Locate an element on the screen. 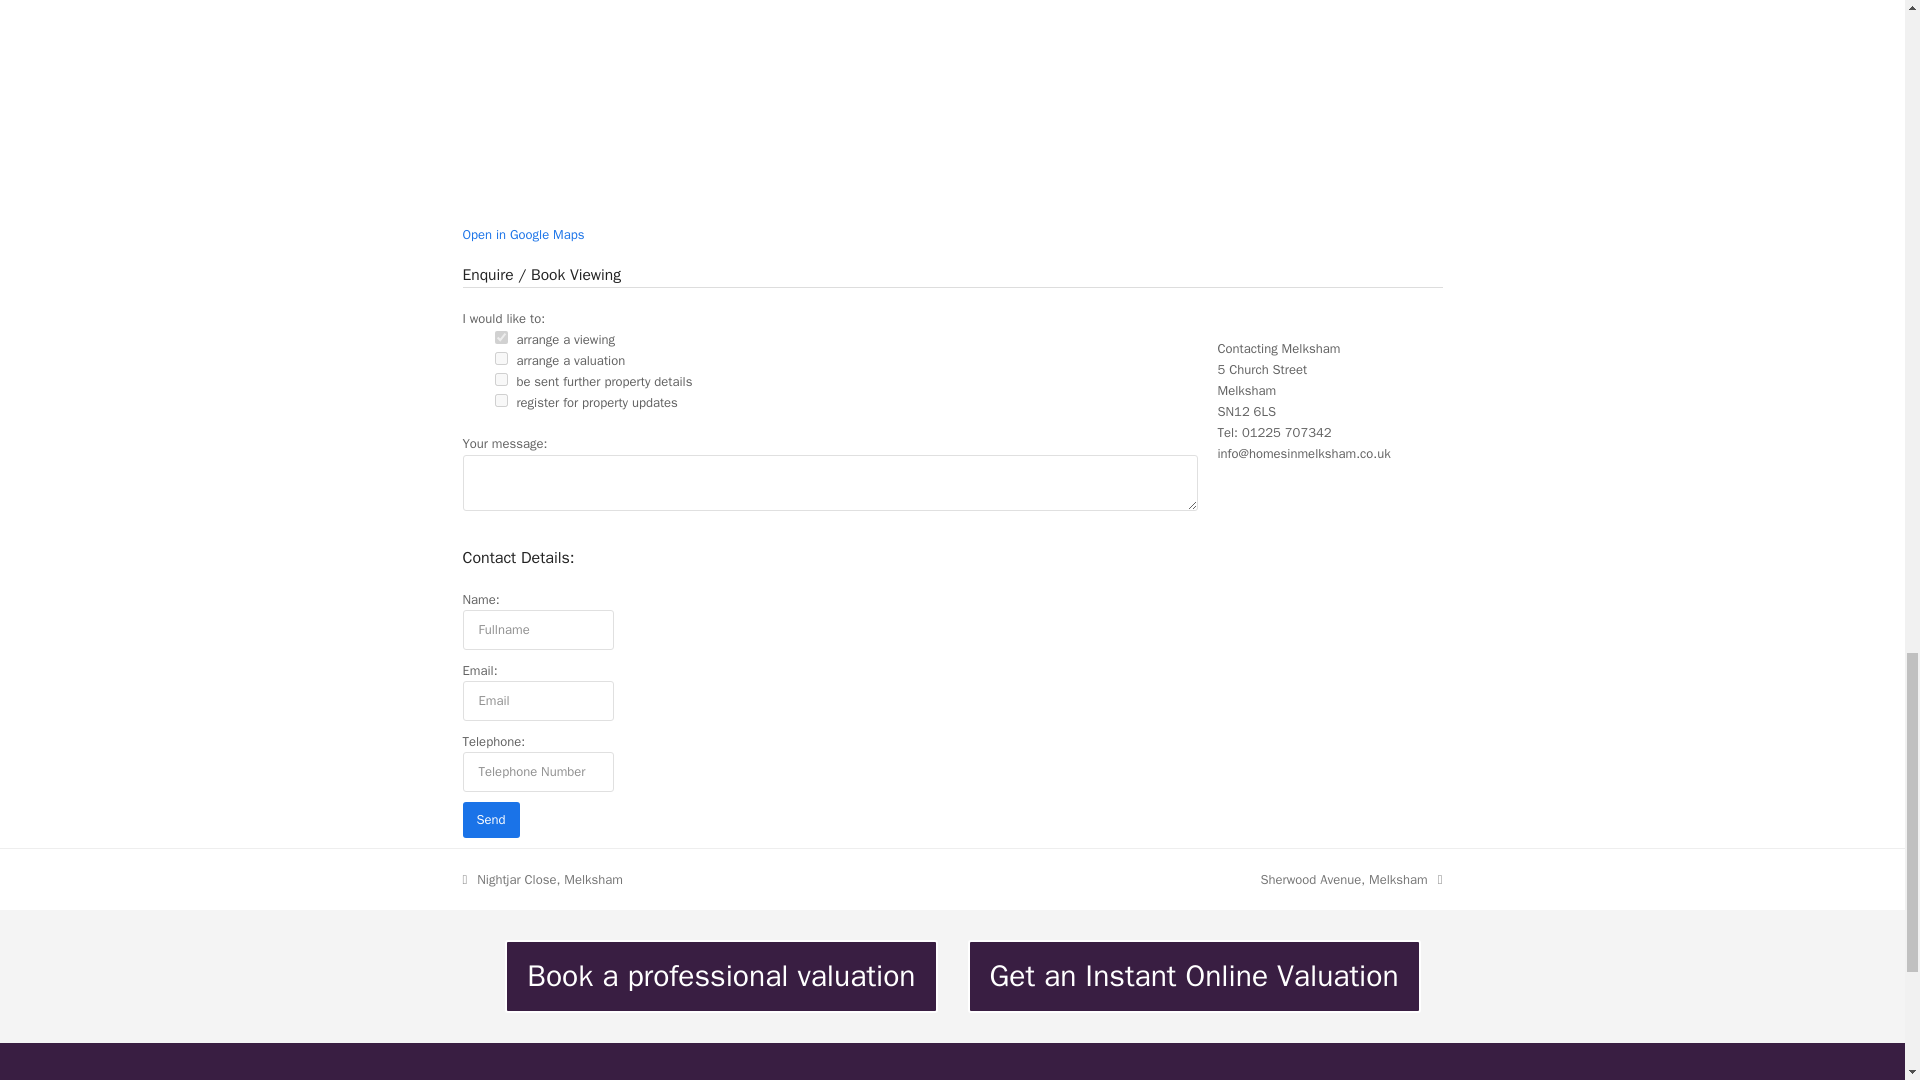 The width and height of the screenshot is (1920, 1080). true is located at coordinates (500, 400).